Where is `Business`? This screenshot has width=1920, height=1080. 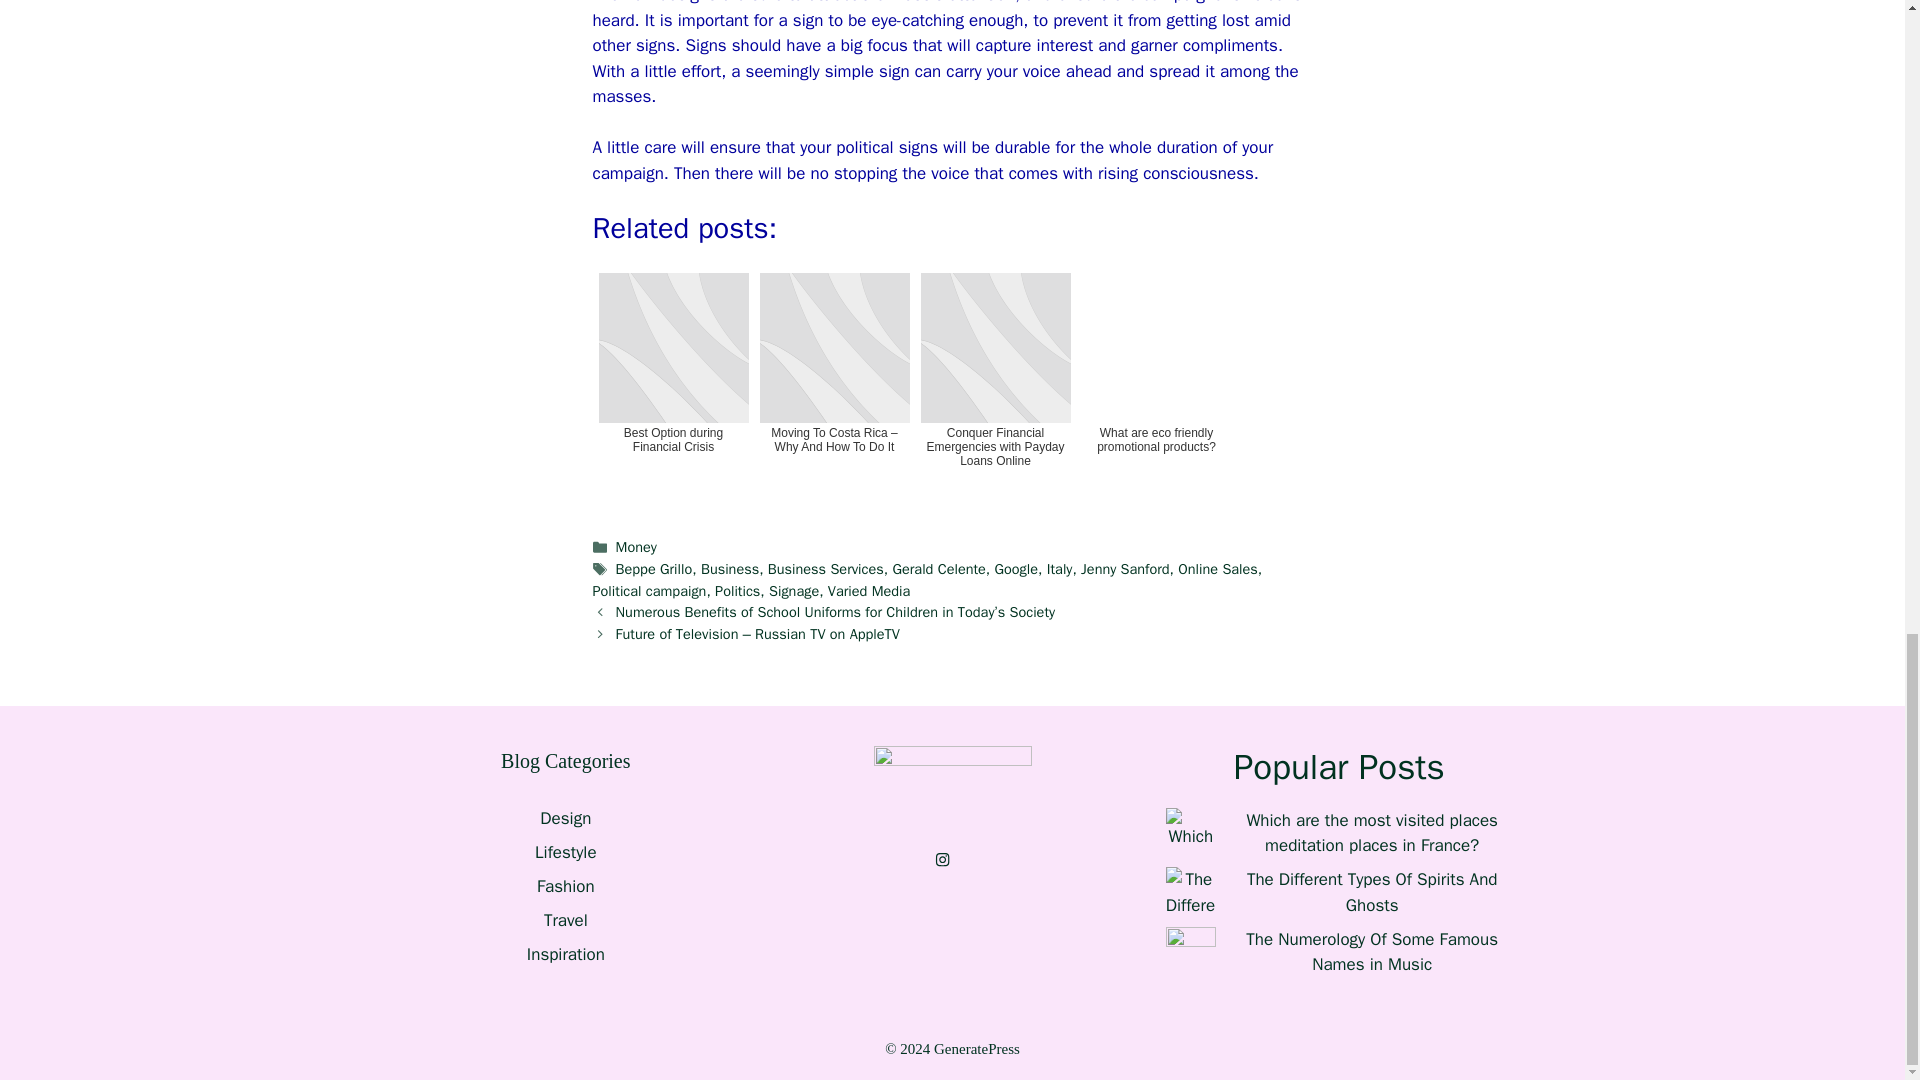 Business is located at coordinates (729, 568).